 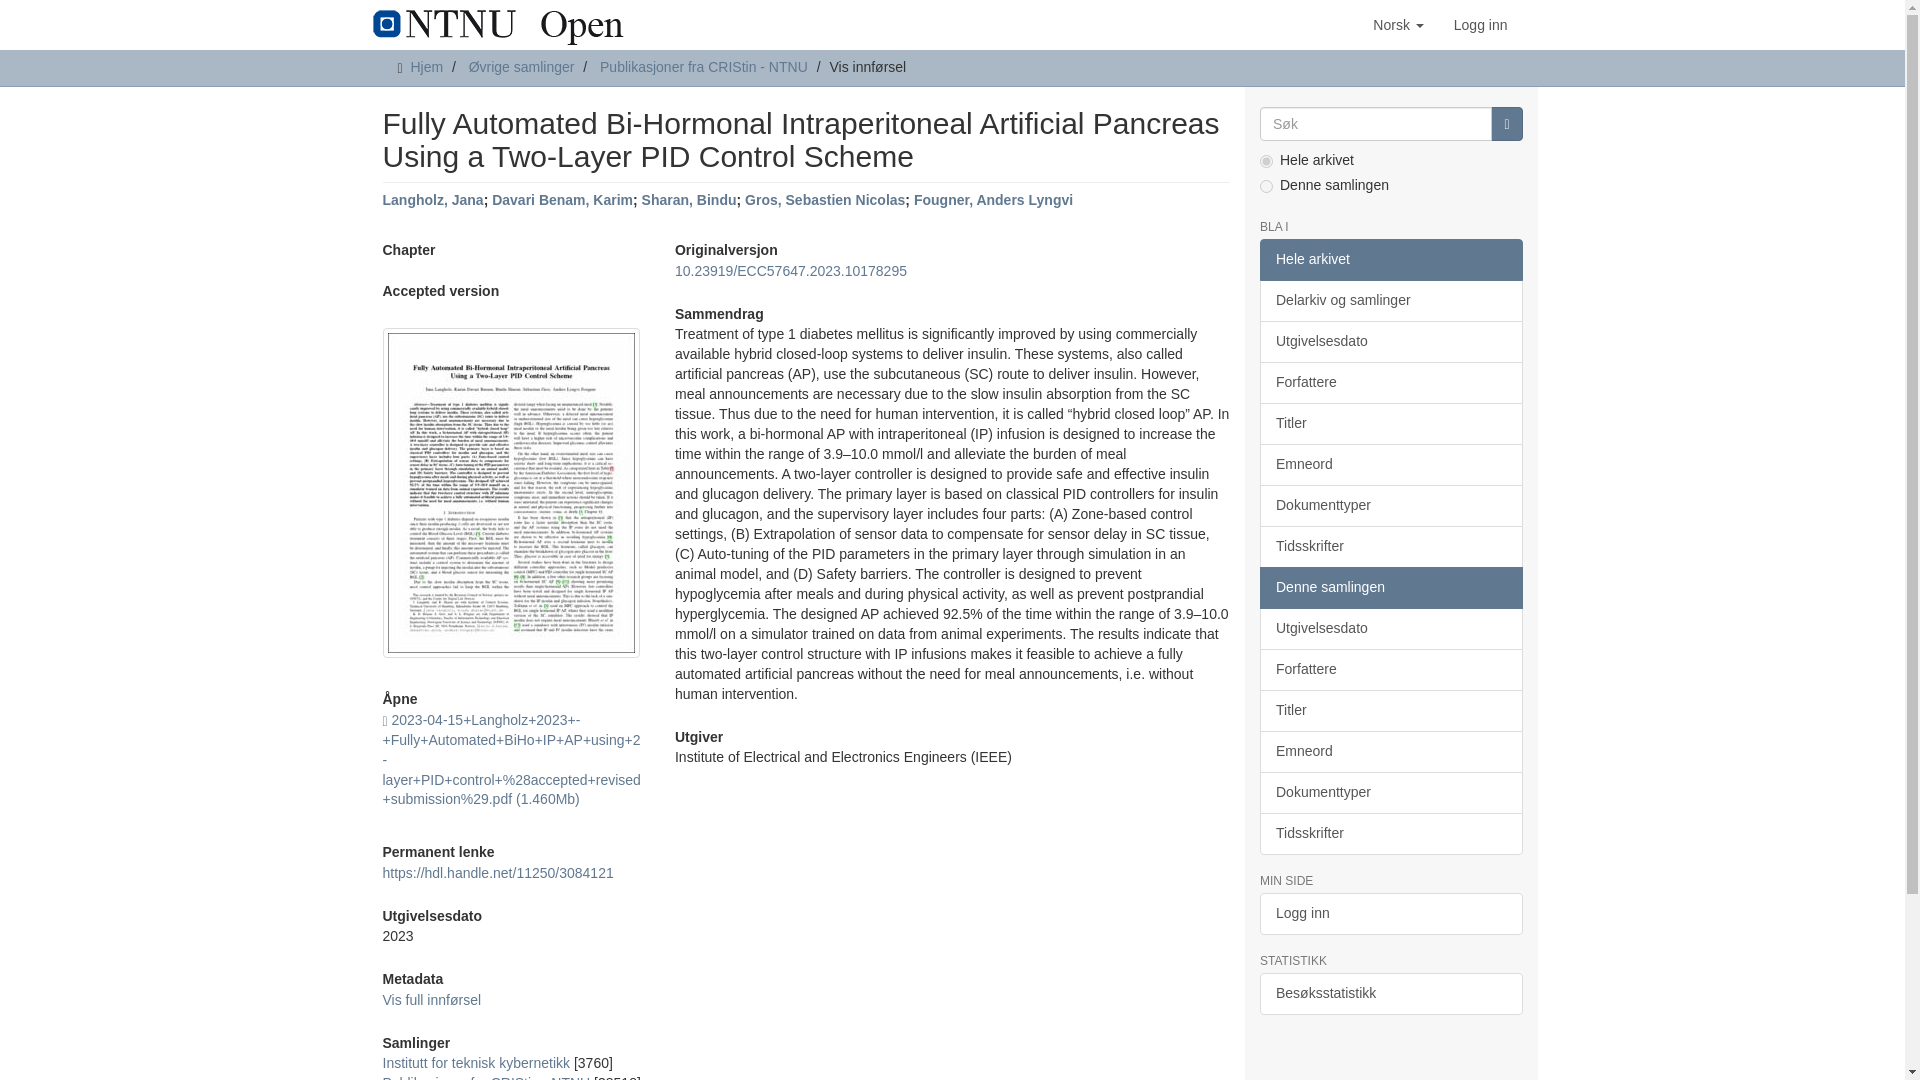 What do you see at coordinates (476, 1063) in the screenshot?
I see `Institutt for teknisk kybernetikk` at bounding box center [476, 1063].